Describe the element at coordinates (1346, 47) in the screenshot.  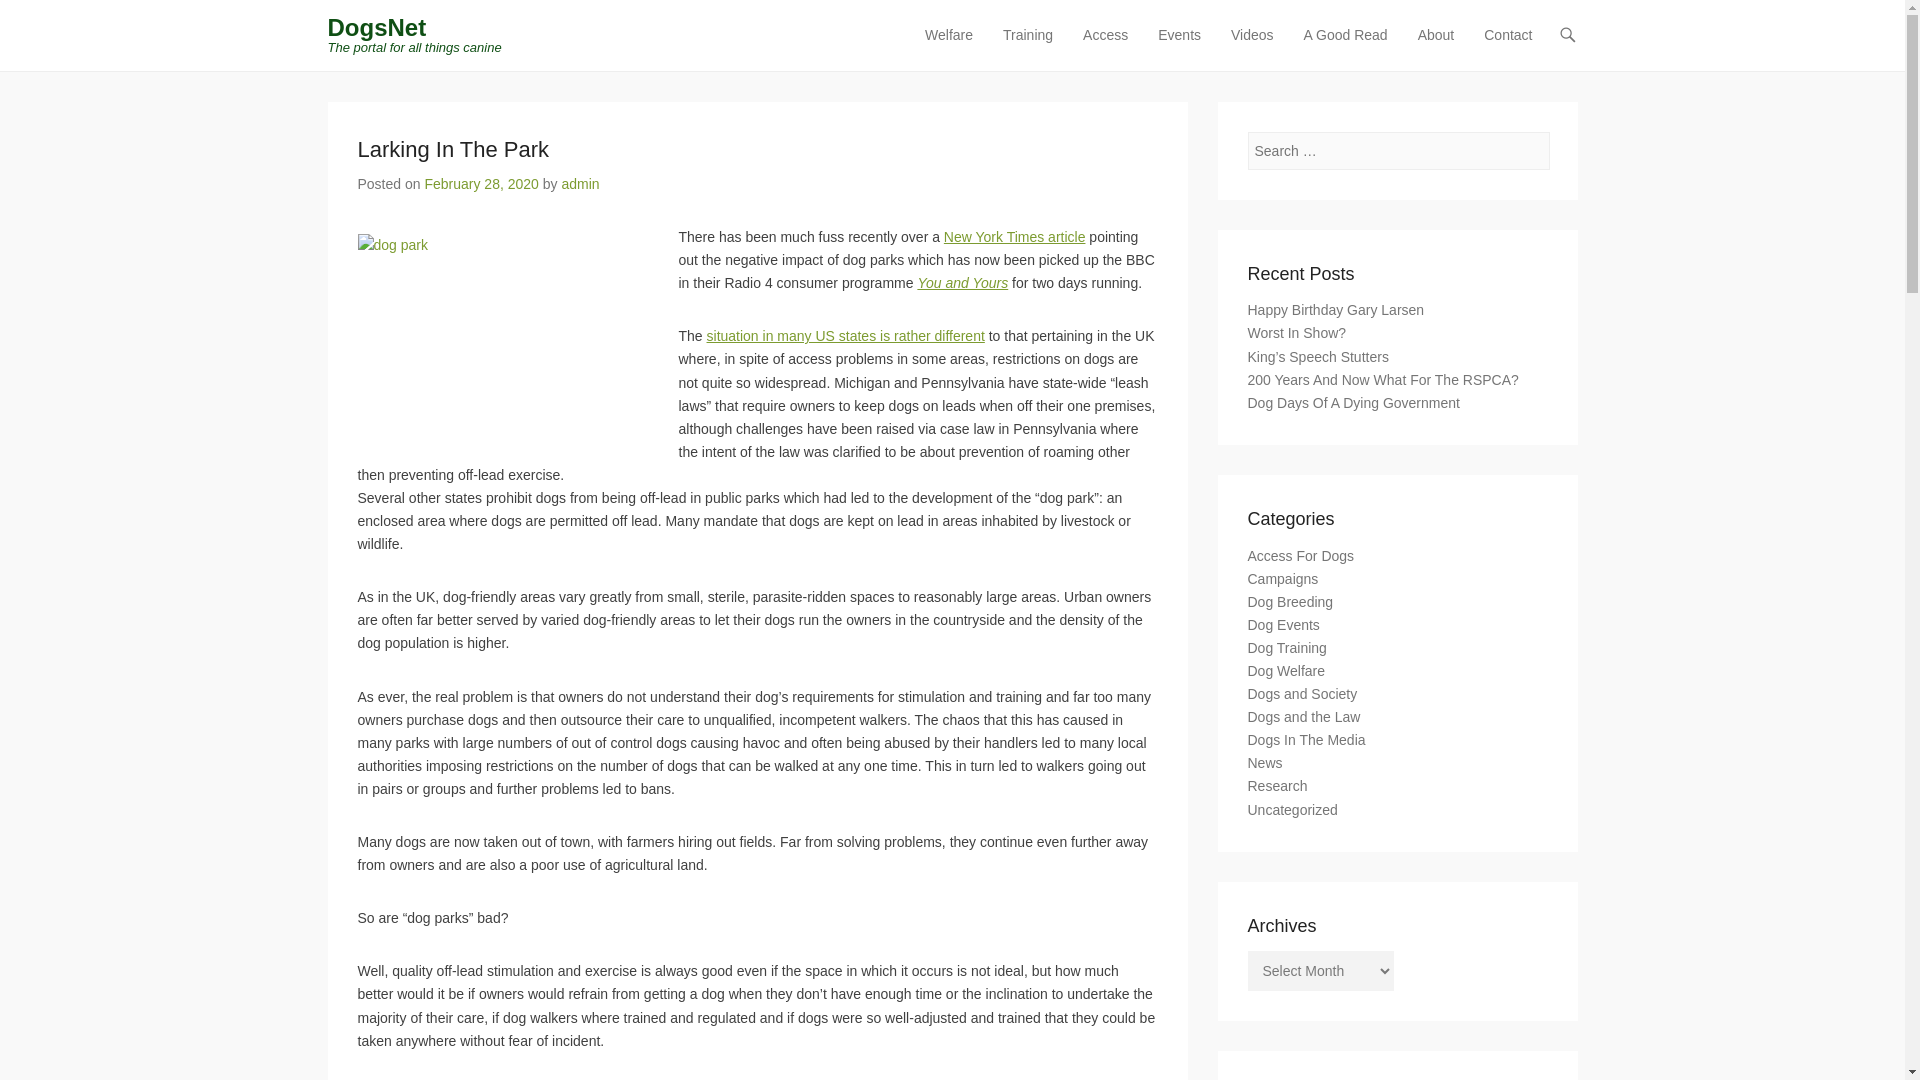
I see `A Good Read` at that location.